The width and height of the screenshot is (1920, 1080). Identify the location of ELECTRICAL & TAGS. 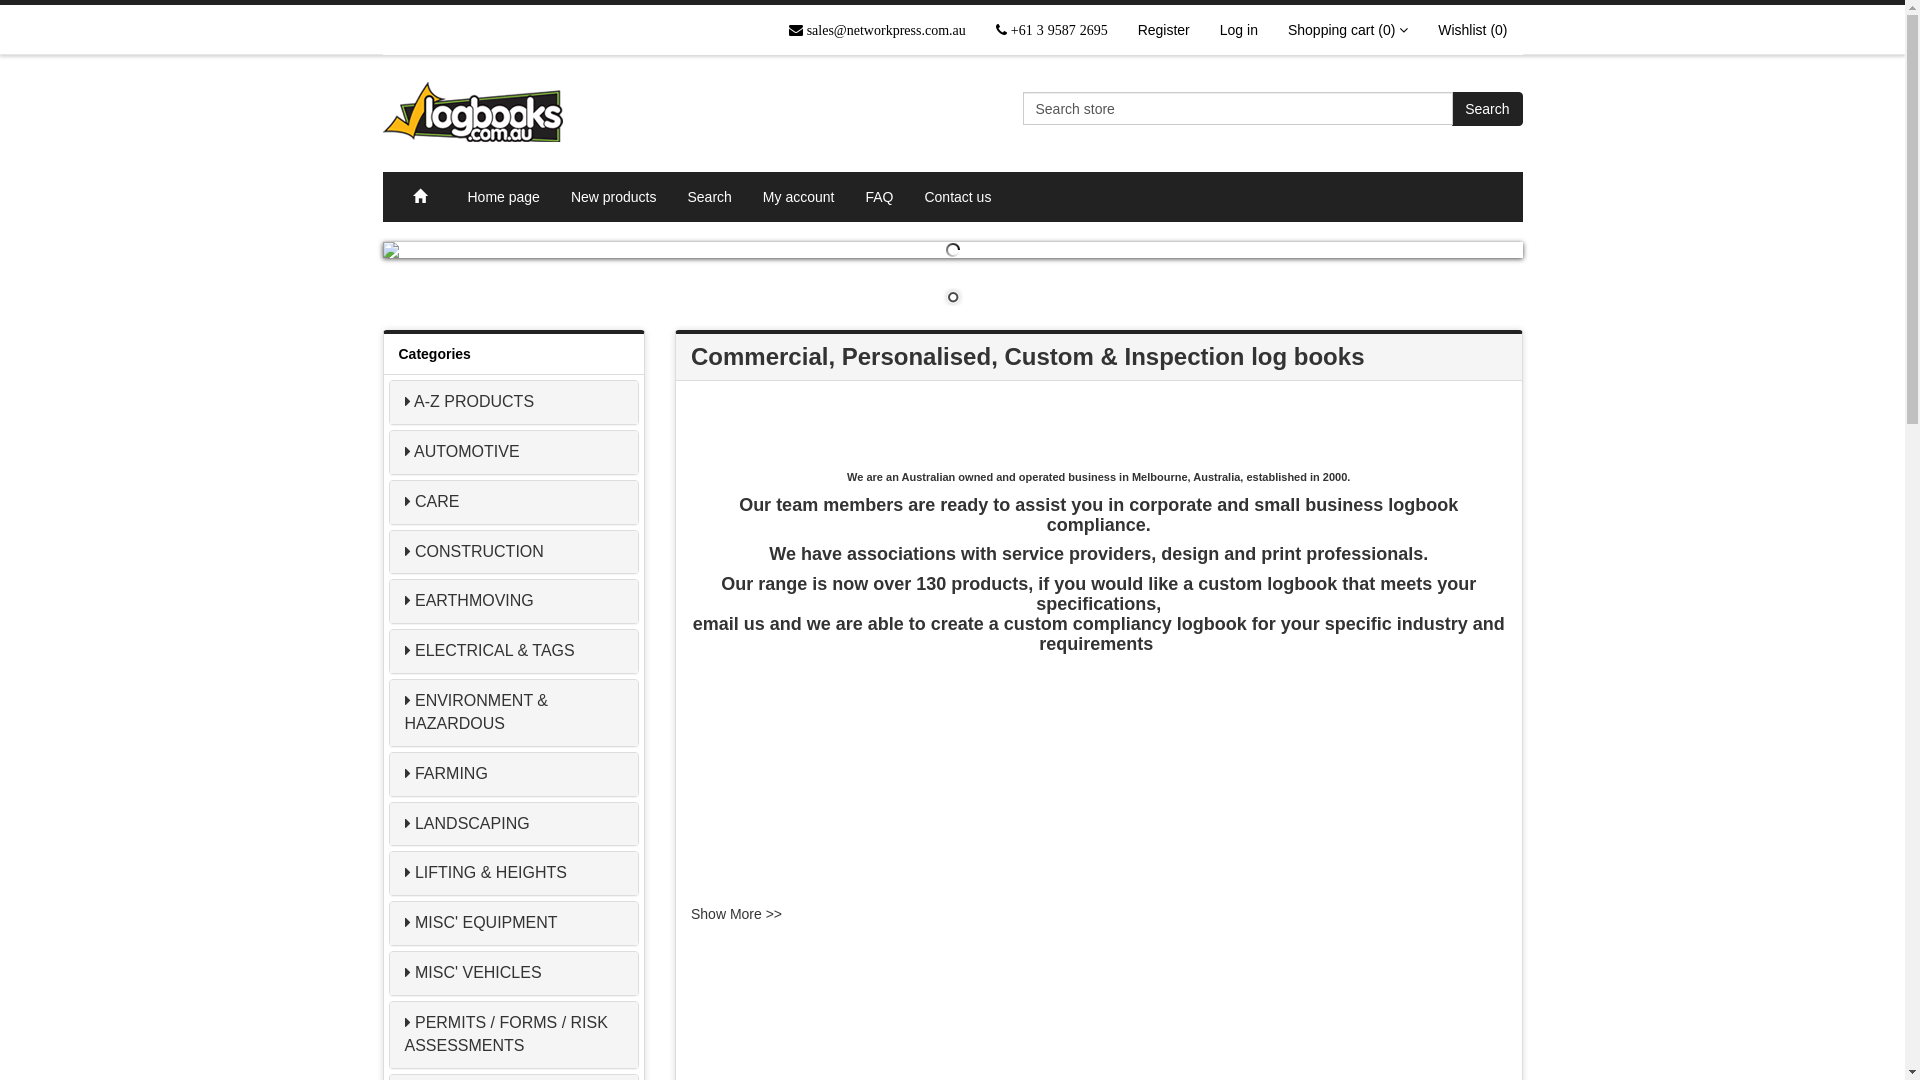
(495, 650).